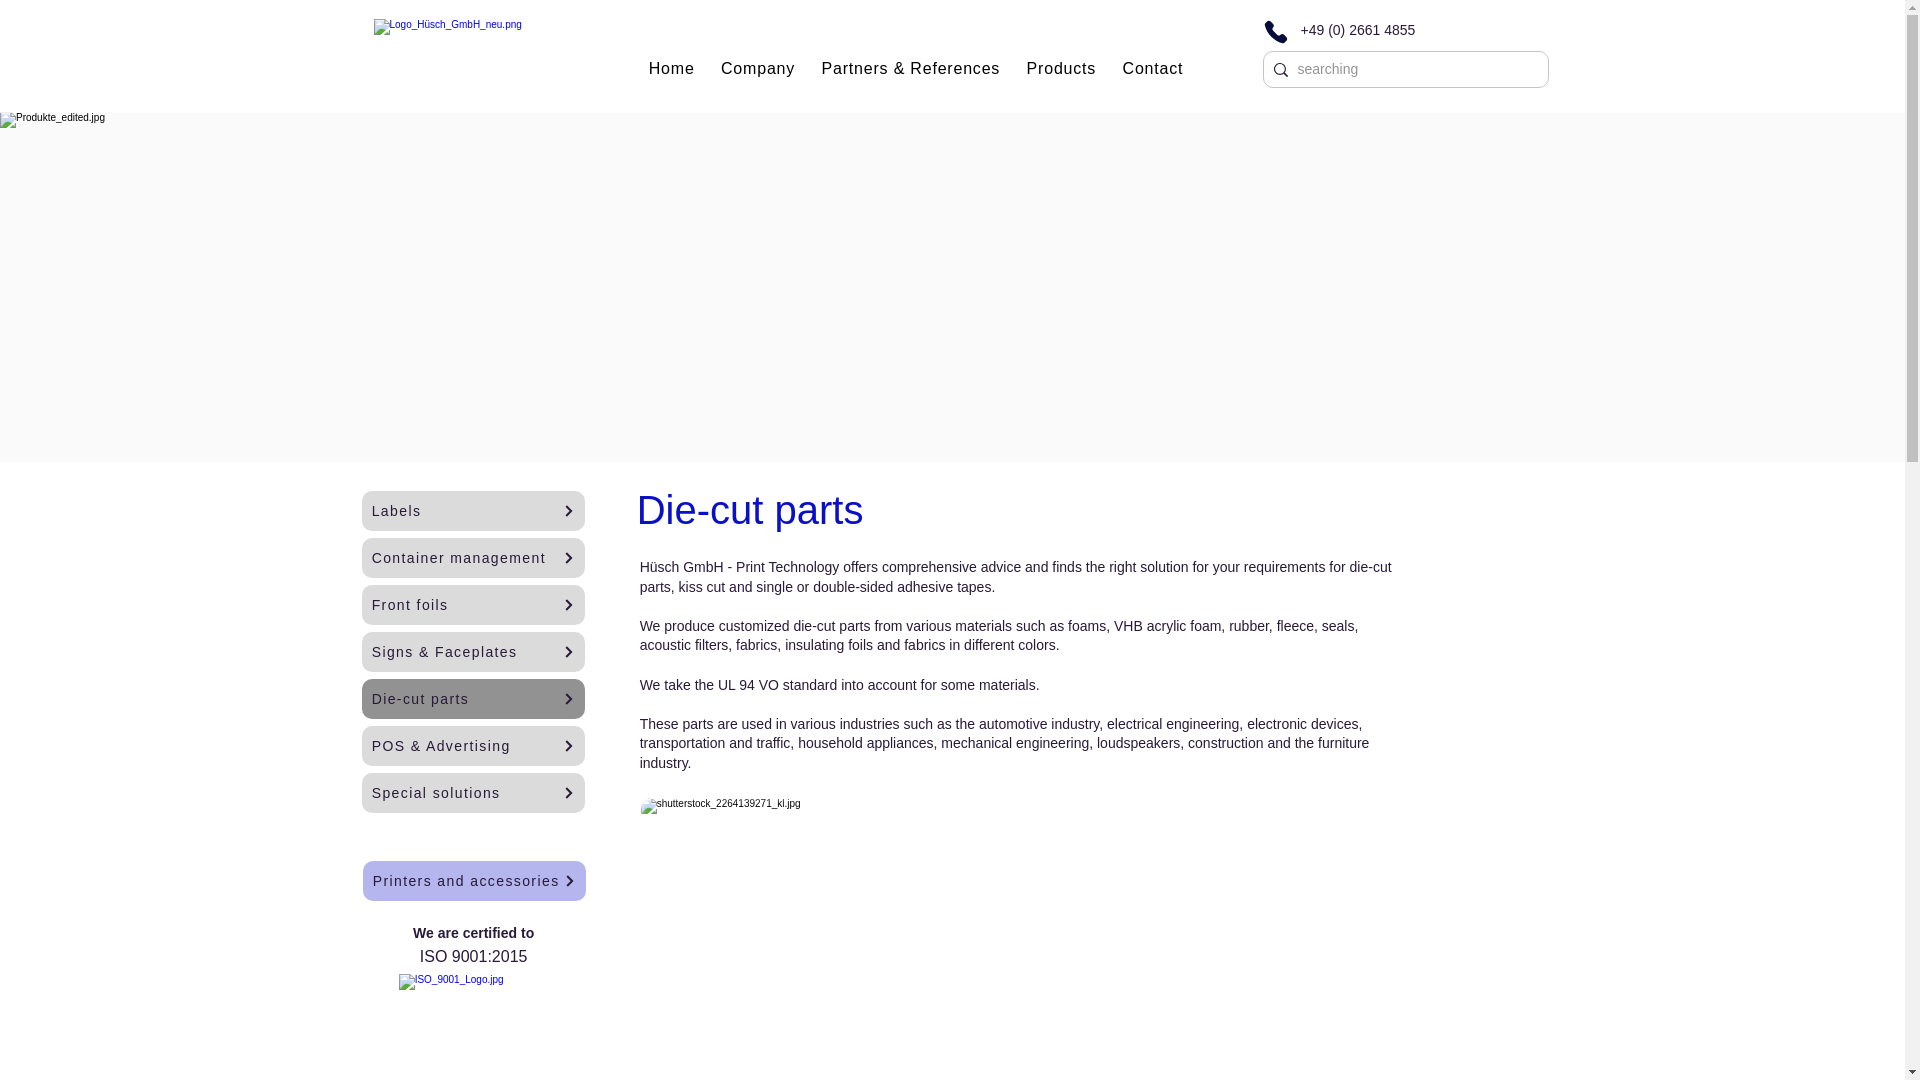 The height and width of the screenshot is (1080, 1920). Describe the element at coordinates (474, 793) in the screenshot. I see `Special solutions` at that location.